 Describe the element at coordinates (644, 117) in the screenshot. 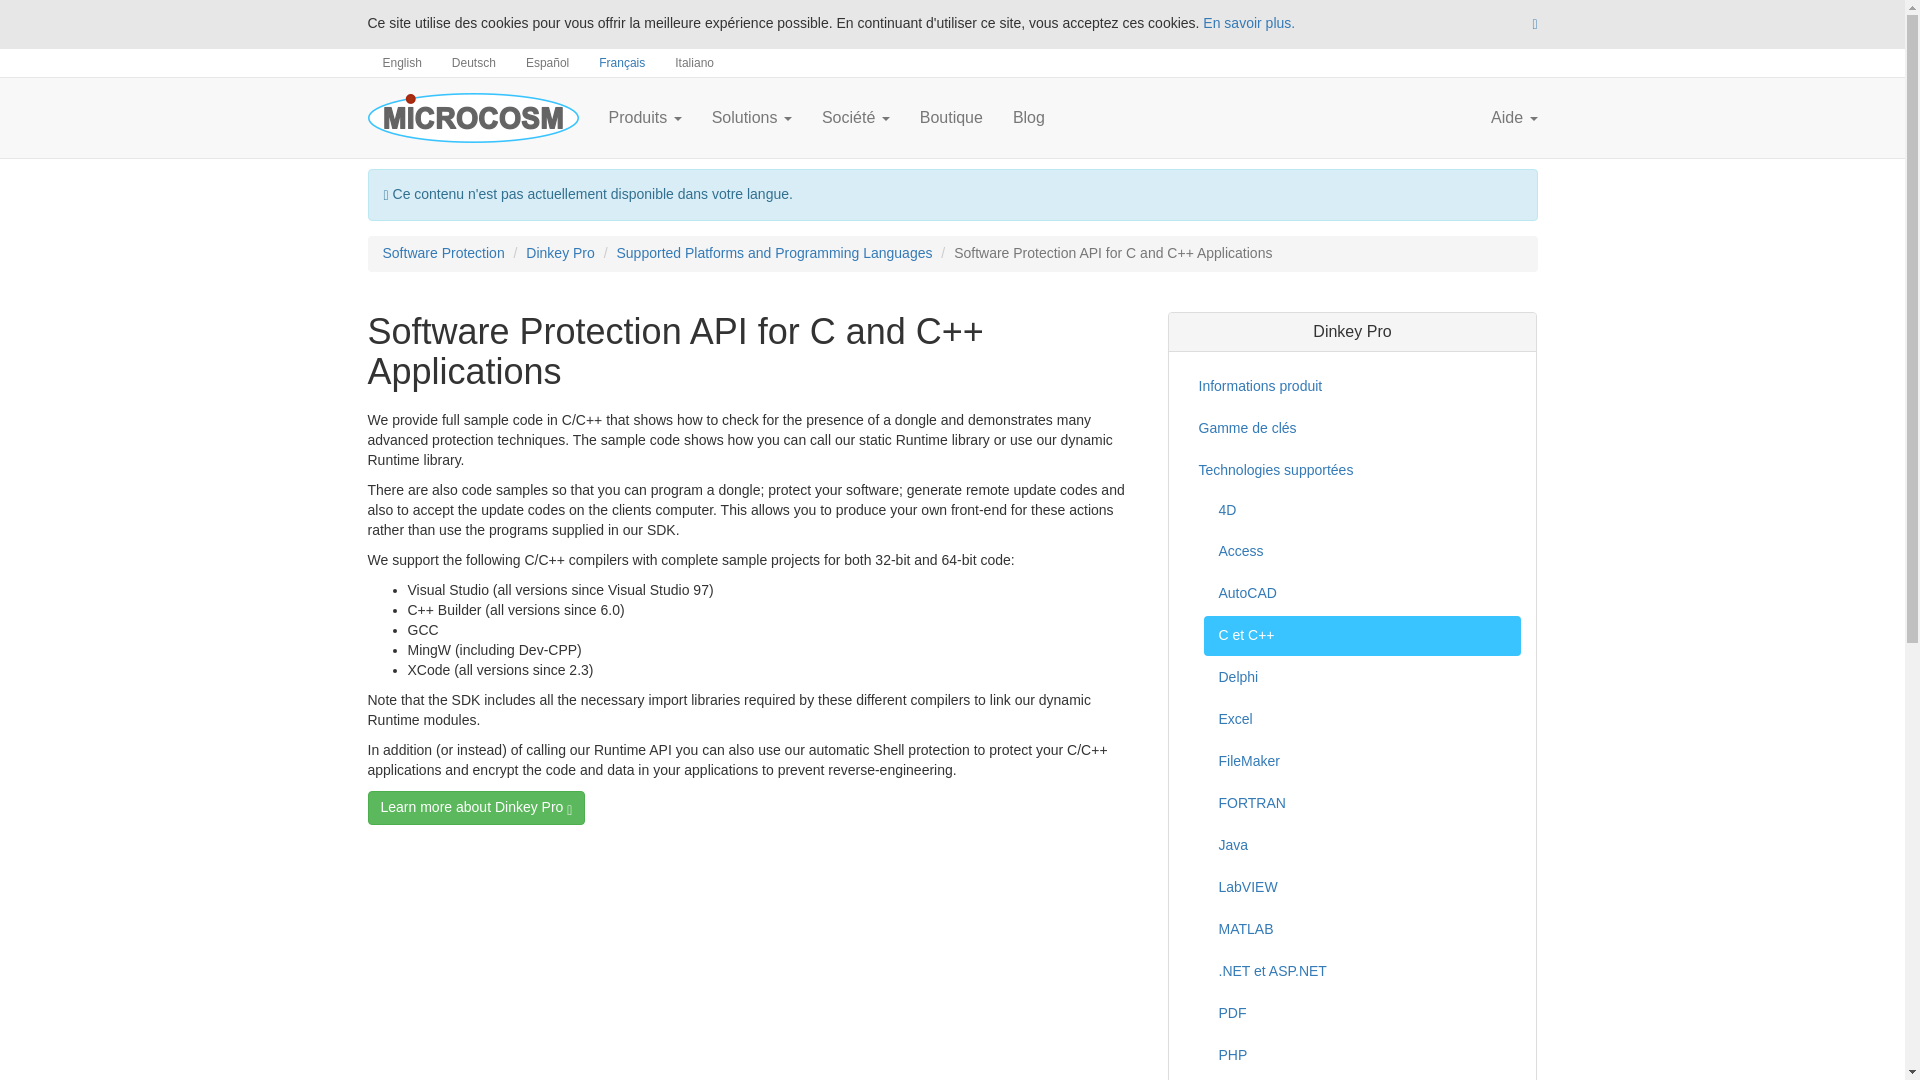

I see `Produits` at that location.